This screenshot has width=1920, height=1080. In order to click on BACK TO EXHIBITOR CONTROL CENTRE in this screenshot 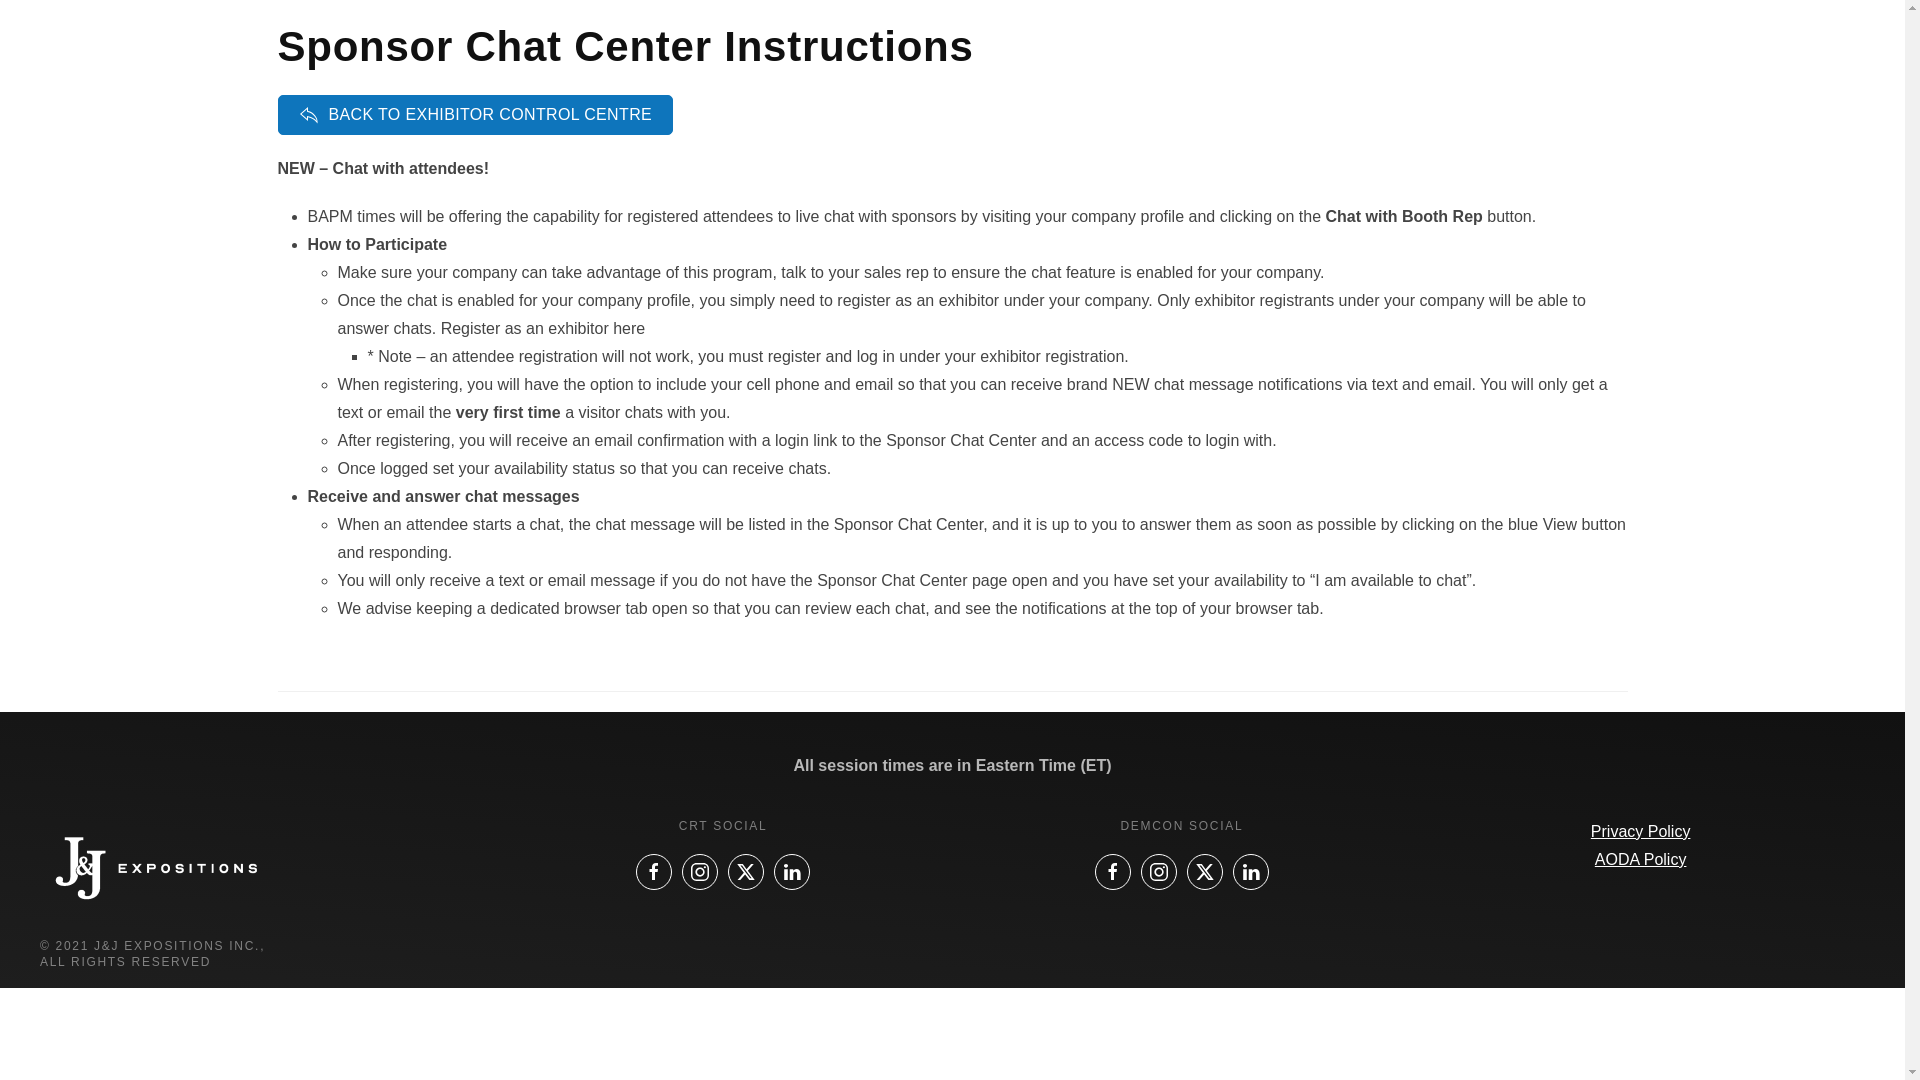, I will do `click(476, 115)`.